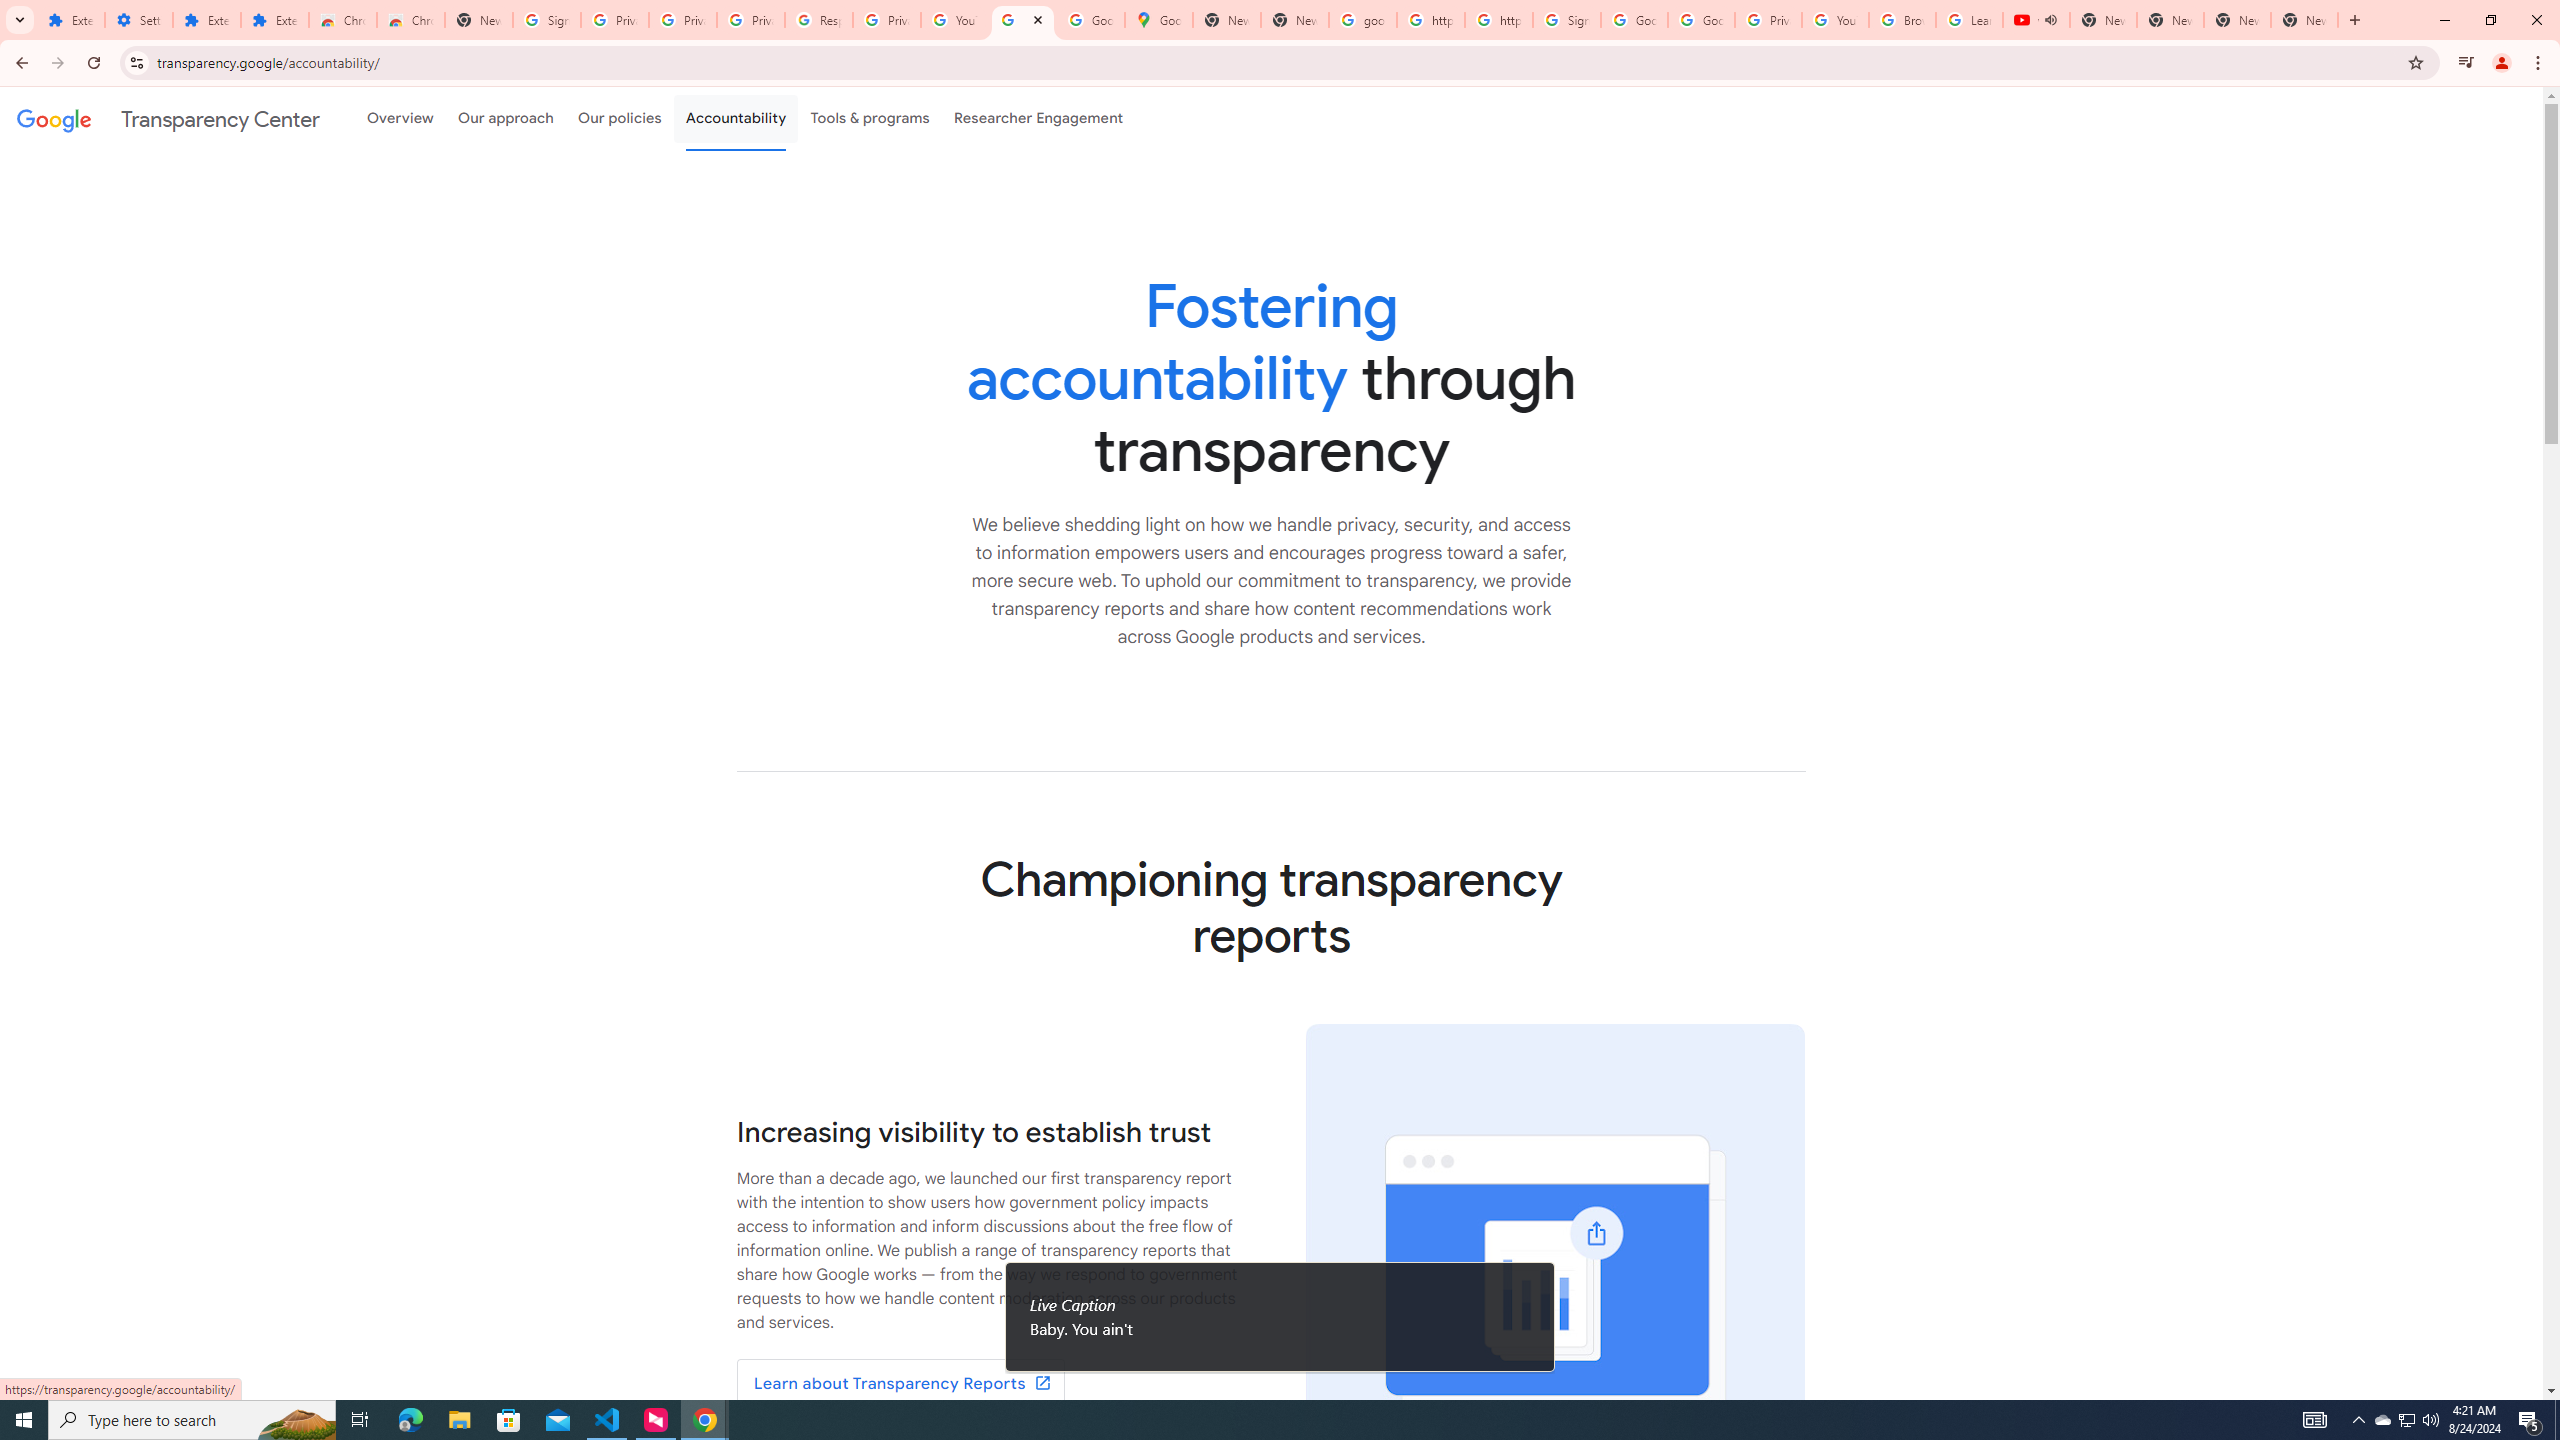 The image size is (2560, 1440). Describe the element at coordinates (274, 20) in the screenshot. I see `Extensions` at that location.